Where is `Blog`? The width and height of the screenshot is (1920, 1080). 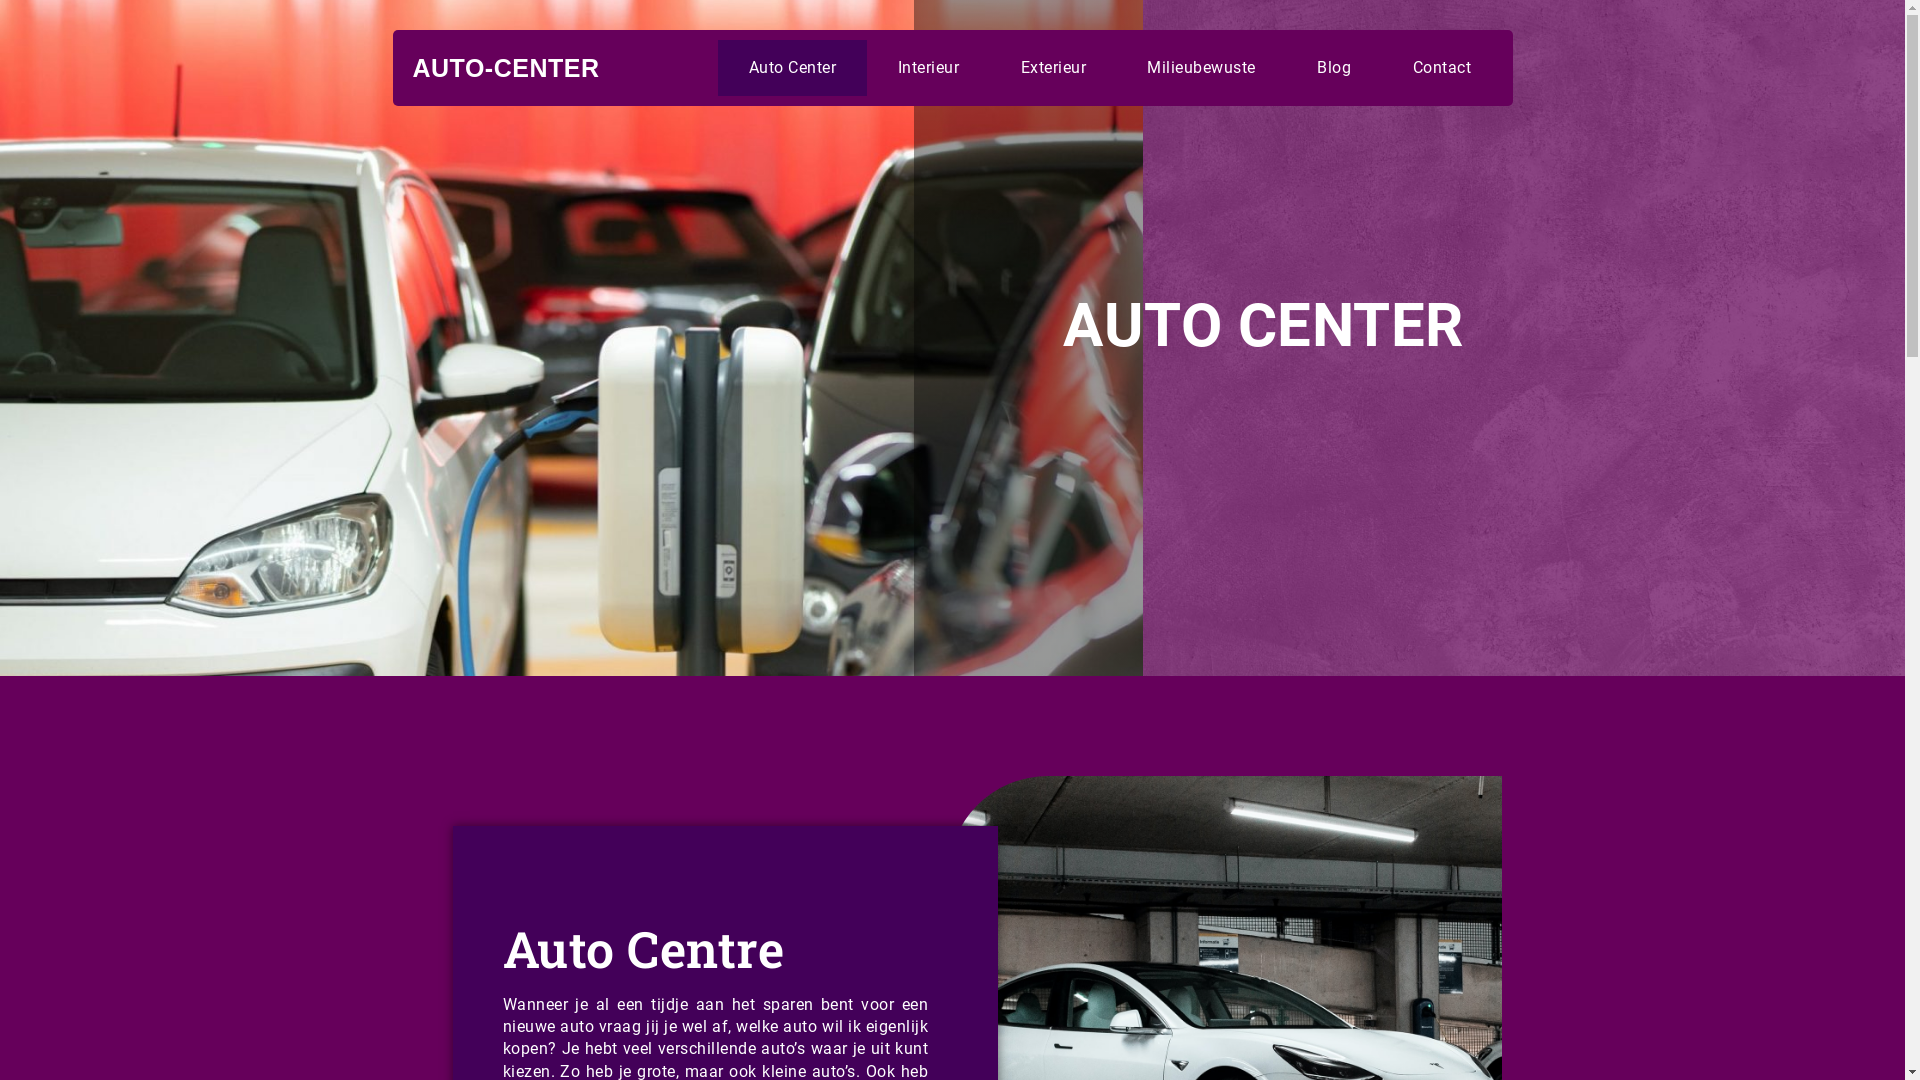
Blog is located at coordinates (1334, 68).